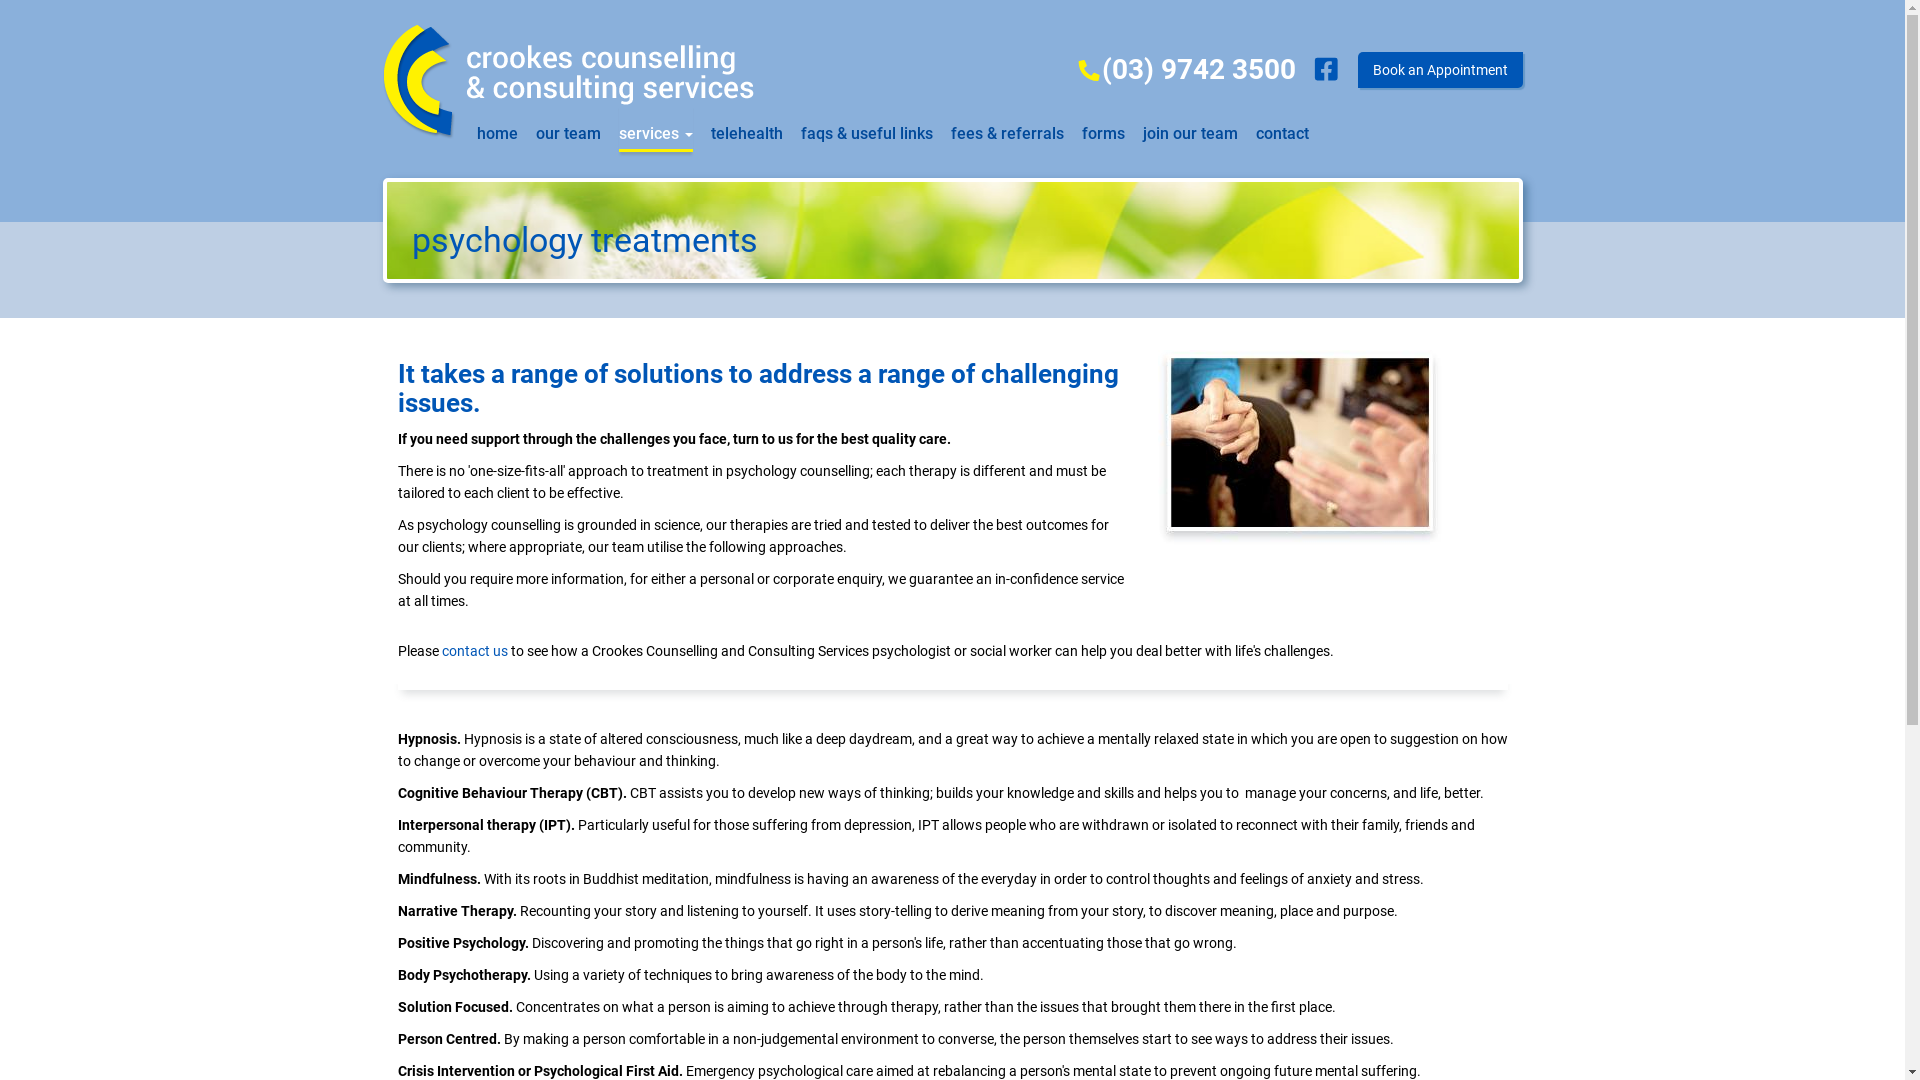 The height and width of the screenshot is (1080, 1920). What do you see at coordinates (496, 128) in the screenshot?
I see `home` at bounding box center [496, 128].